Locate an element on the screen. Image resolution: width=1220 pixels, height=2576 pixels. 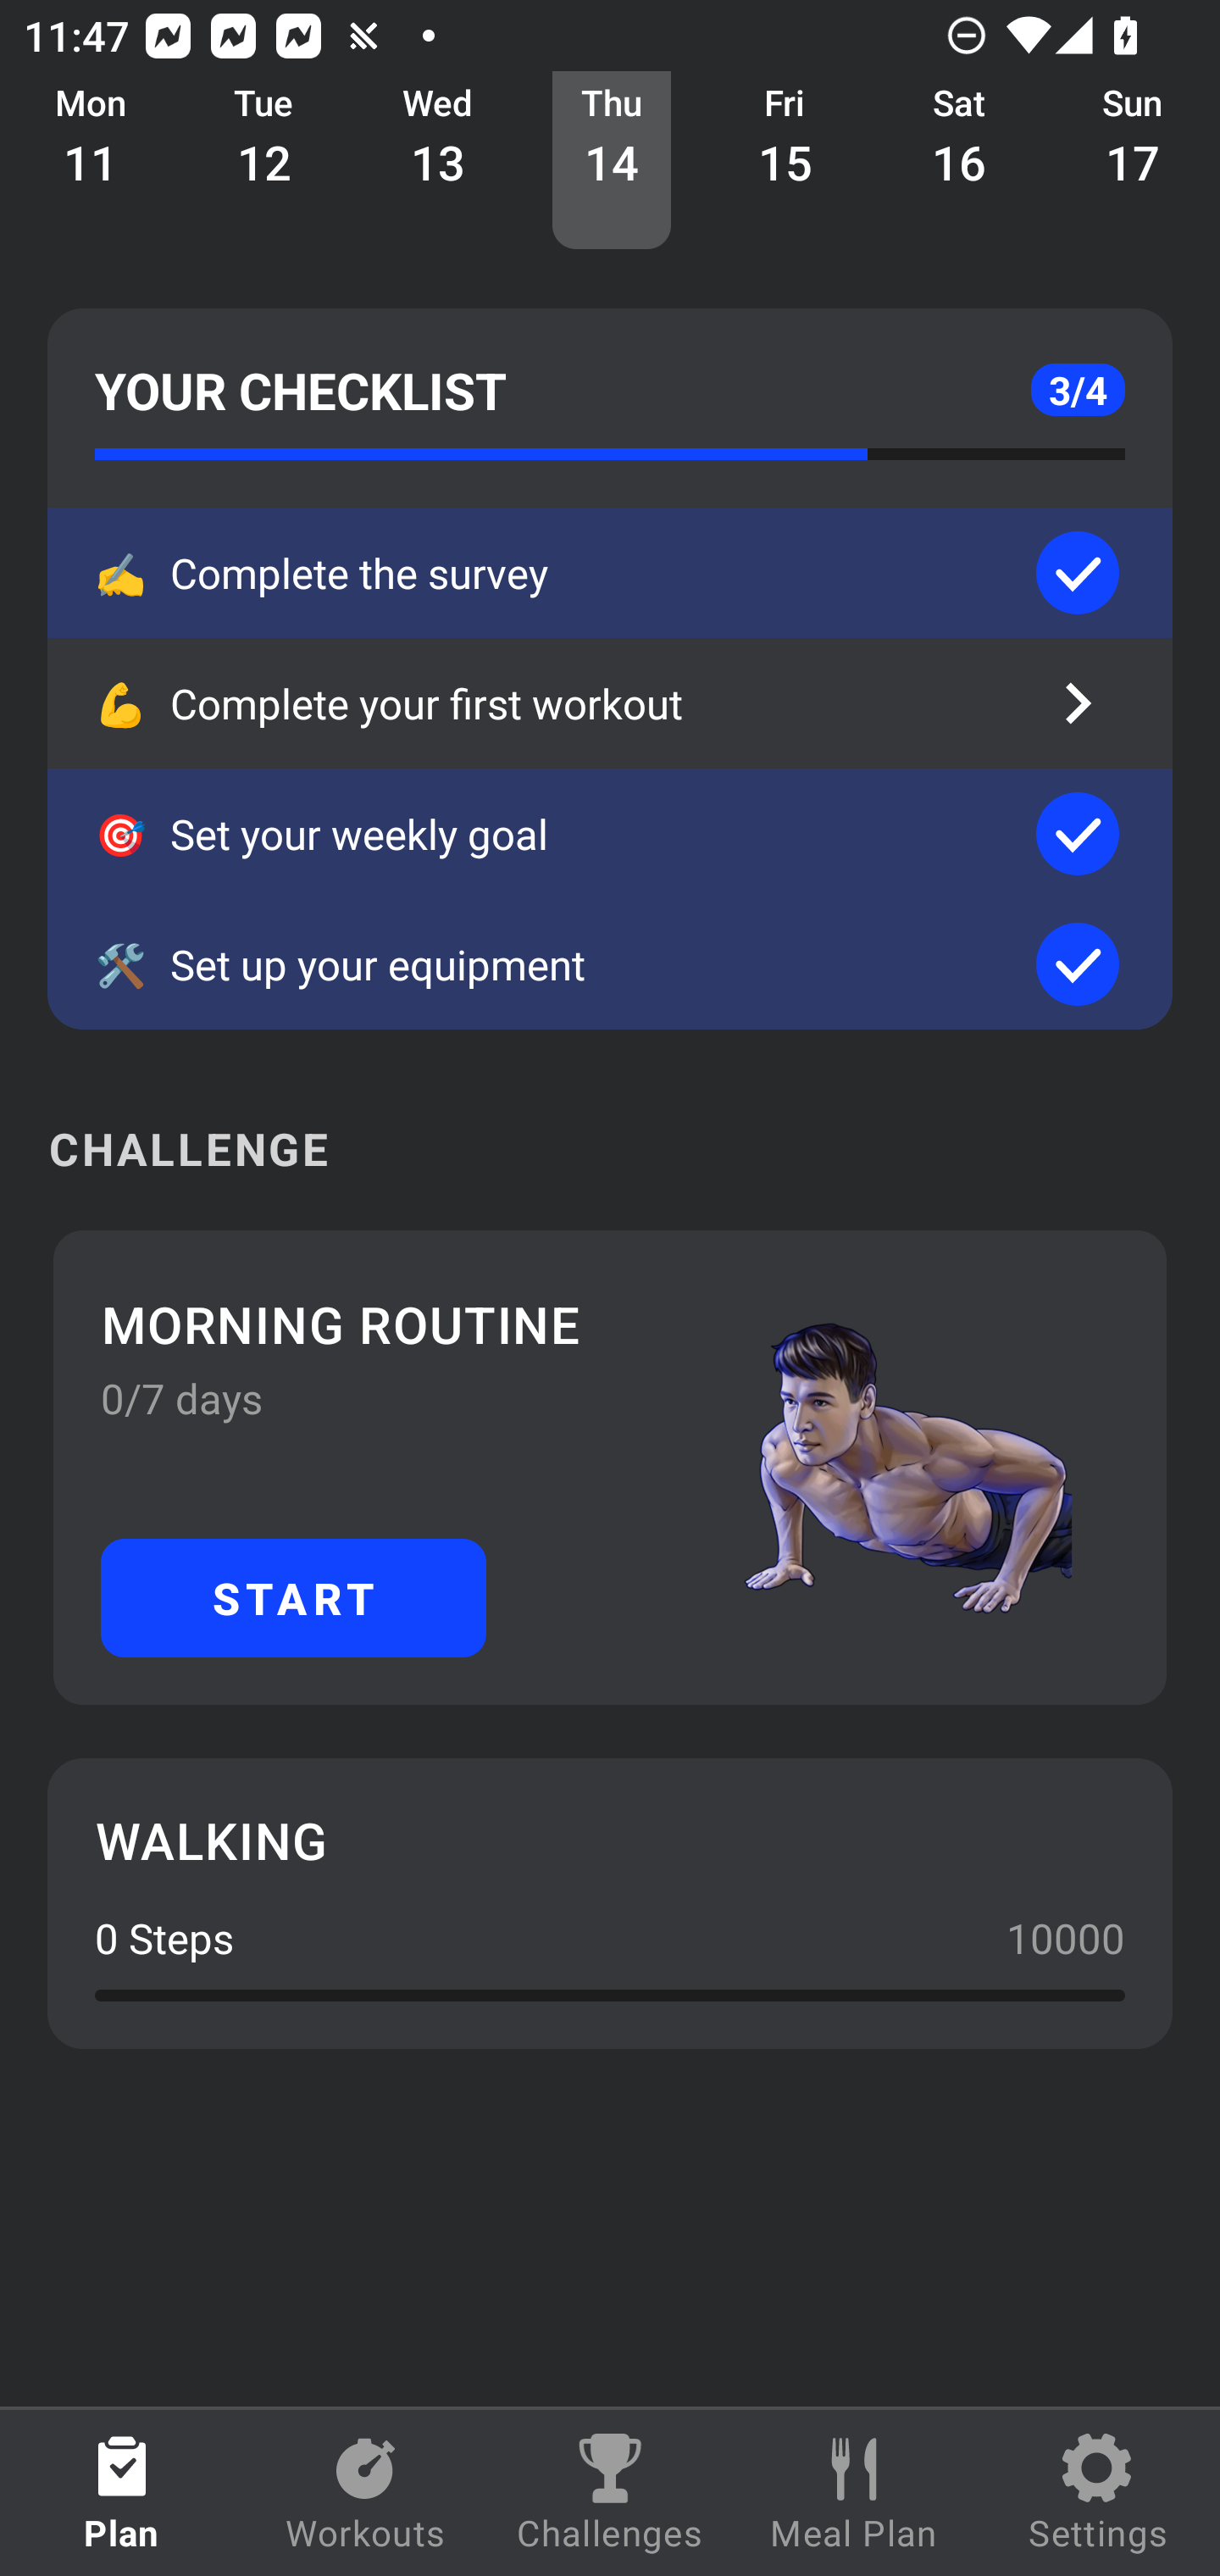
 Challenges  is located at coordinates (610, 2493).